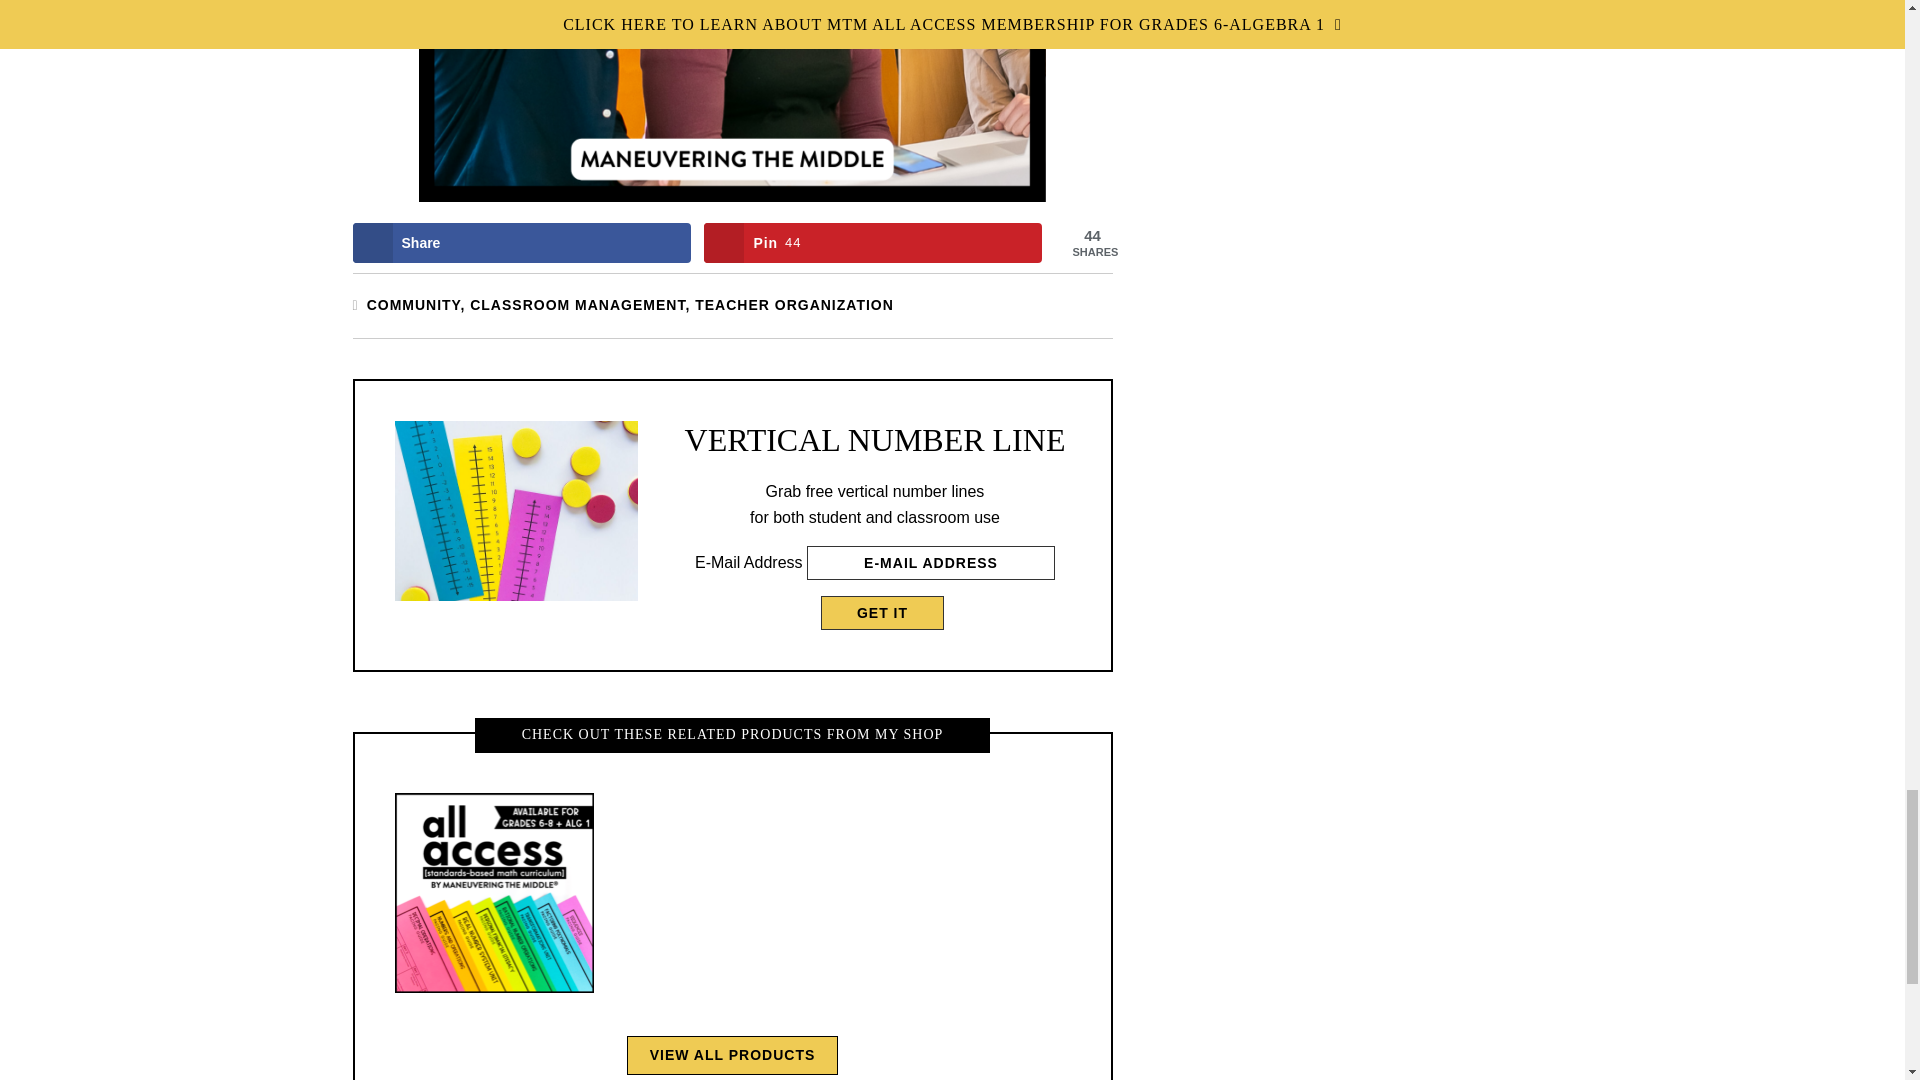 This screenshot has width=1920, height=1080. Describe the element at coordinates (578, 305) in the screenshot. I see `CLASSROOM MANAGEMENT` at that location.